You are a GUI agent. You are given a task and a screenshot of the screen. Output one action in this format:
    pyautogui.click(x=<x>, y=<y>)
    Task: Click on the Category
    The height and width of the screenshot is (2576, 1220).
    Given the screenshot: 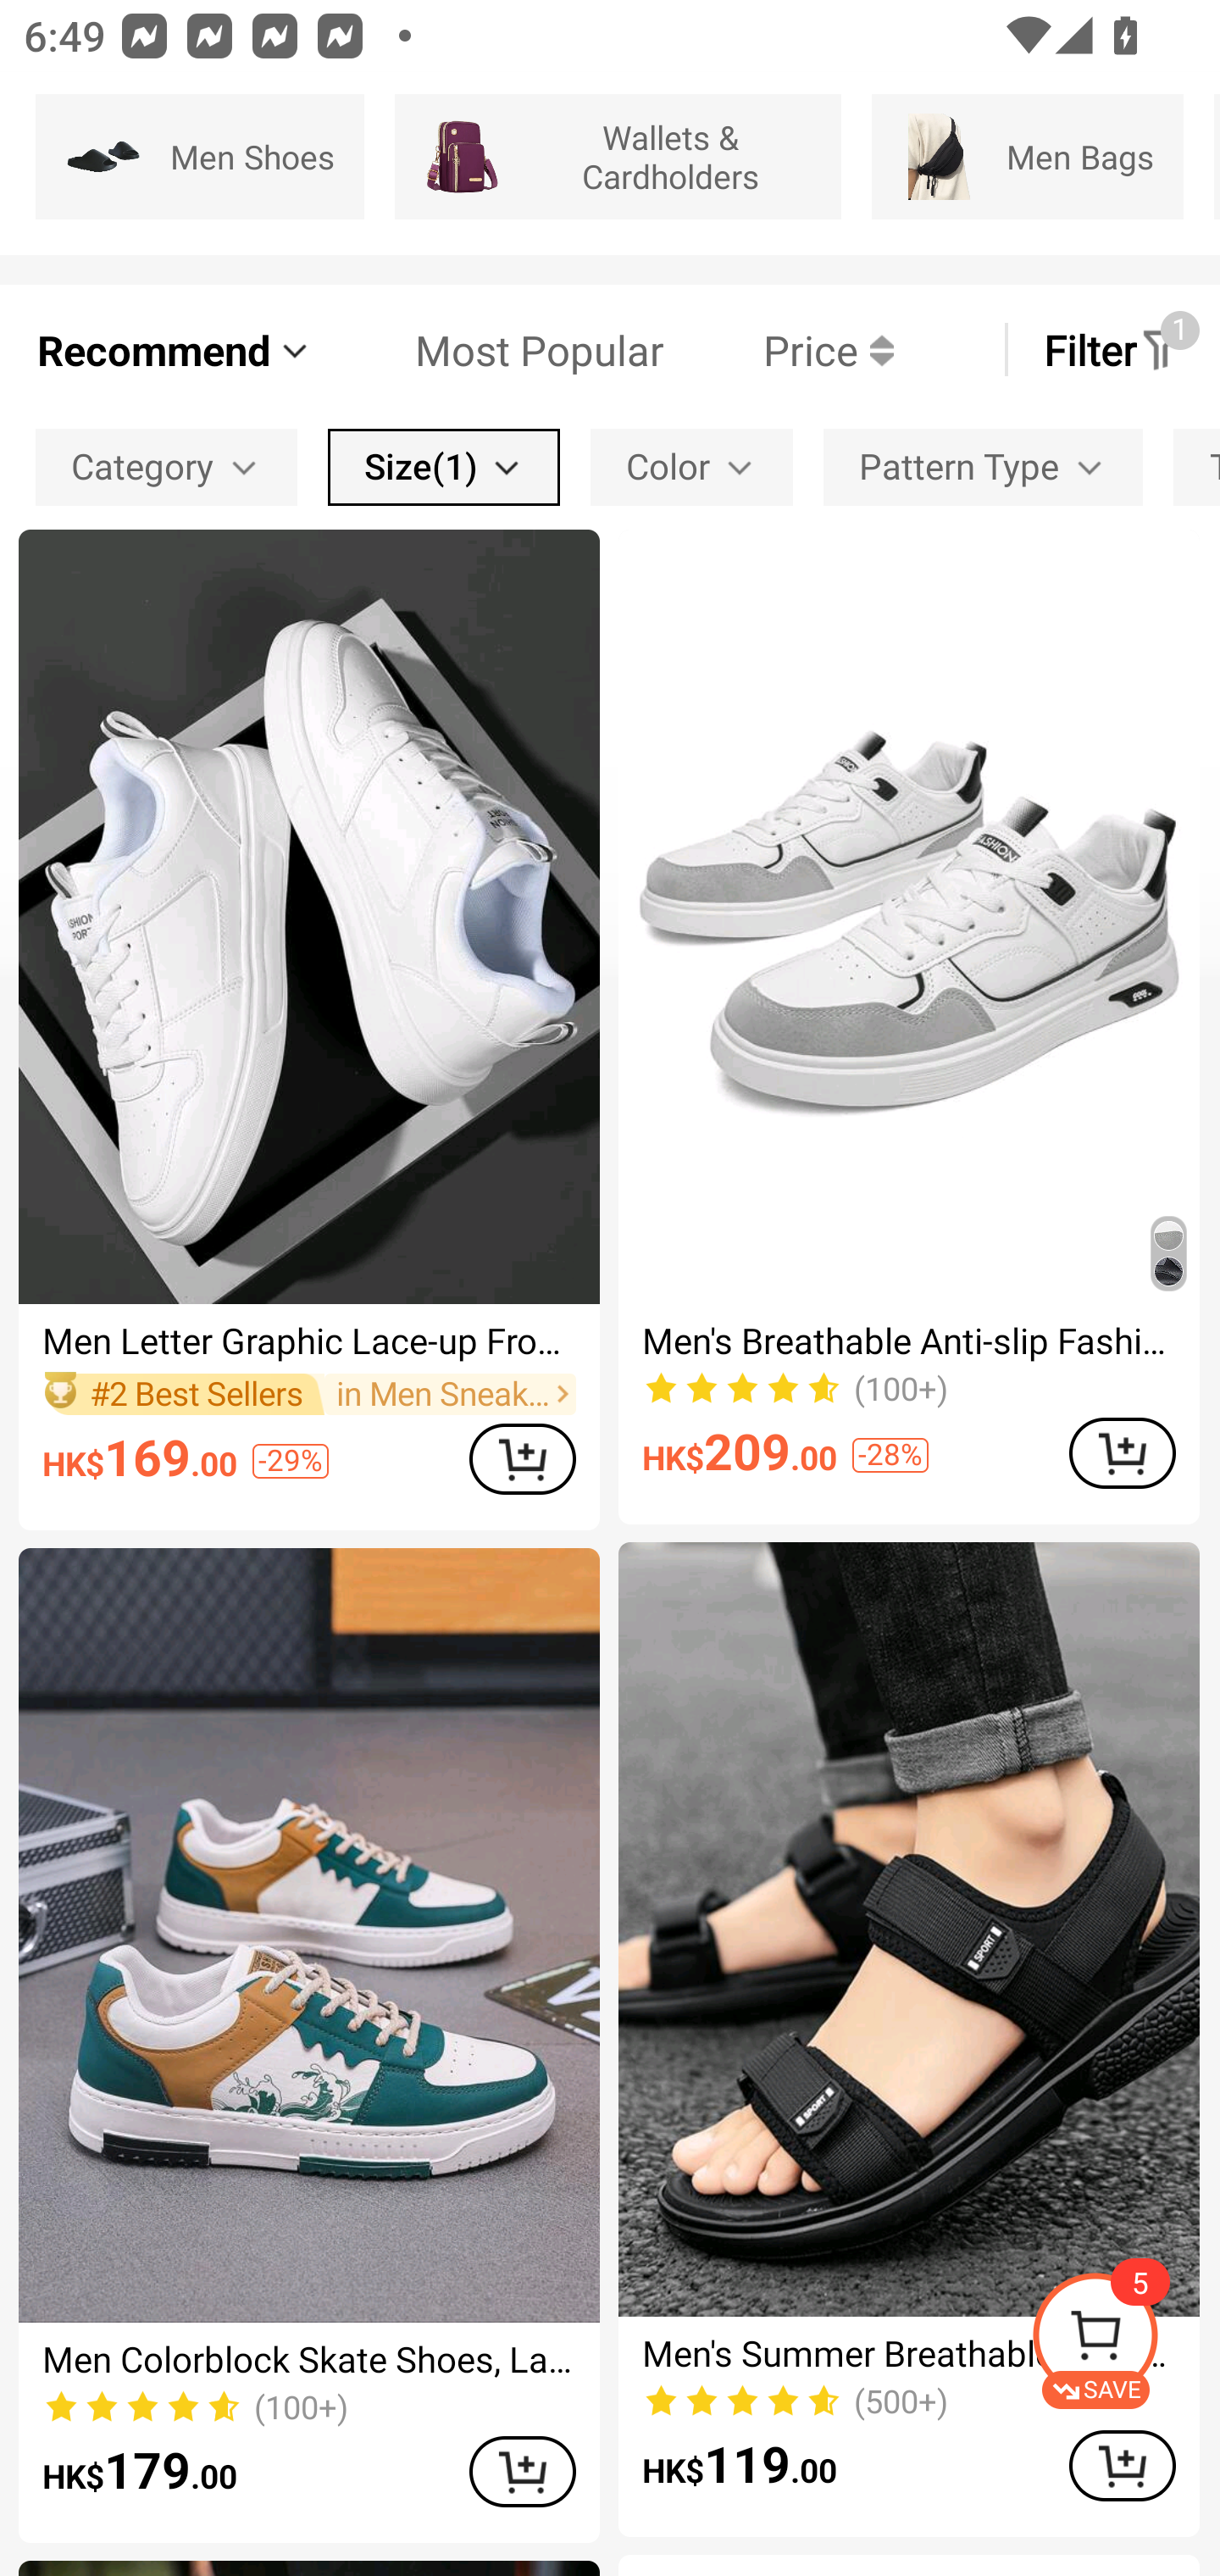 What is the action you would take?
    pyautogui.click(x=166, y=466)
    